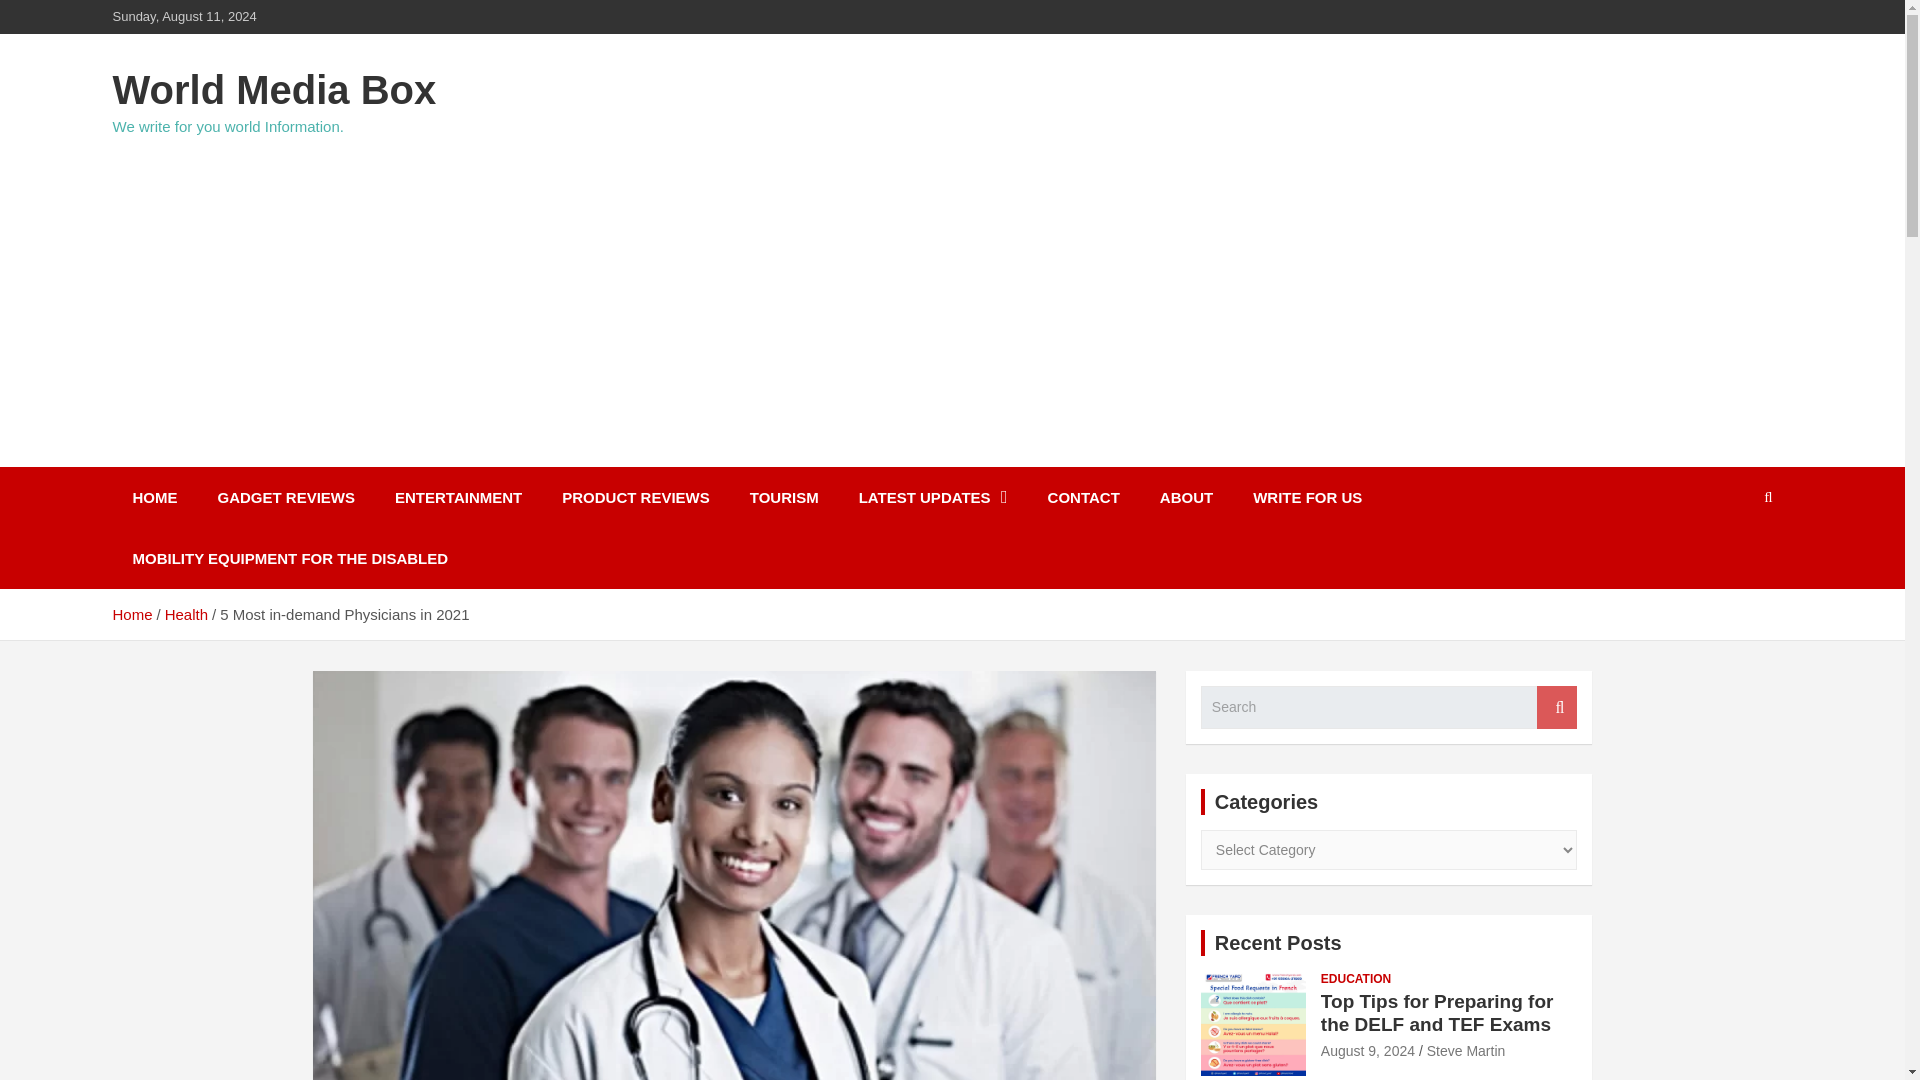  What do you see at coordinates (154, 497) in the screenshot?
I see `HOME` at bounding box center [154, 497].